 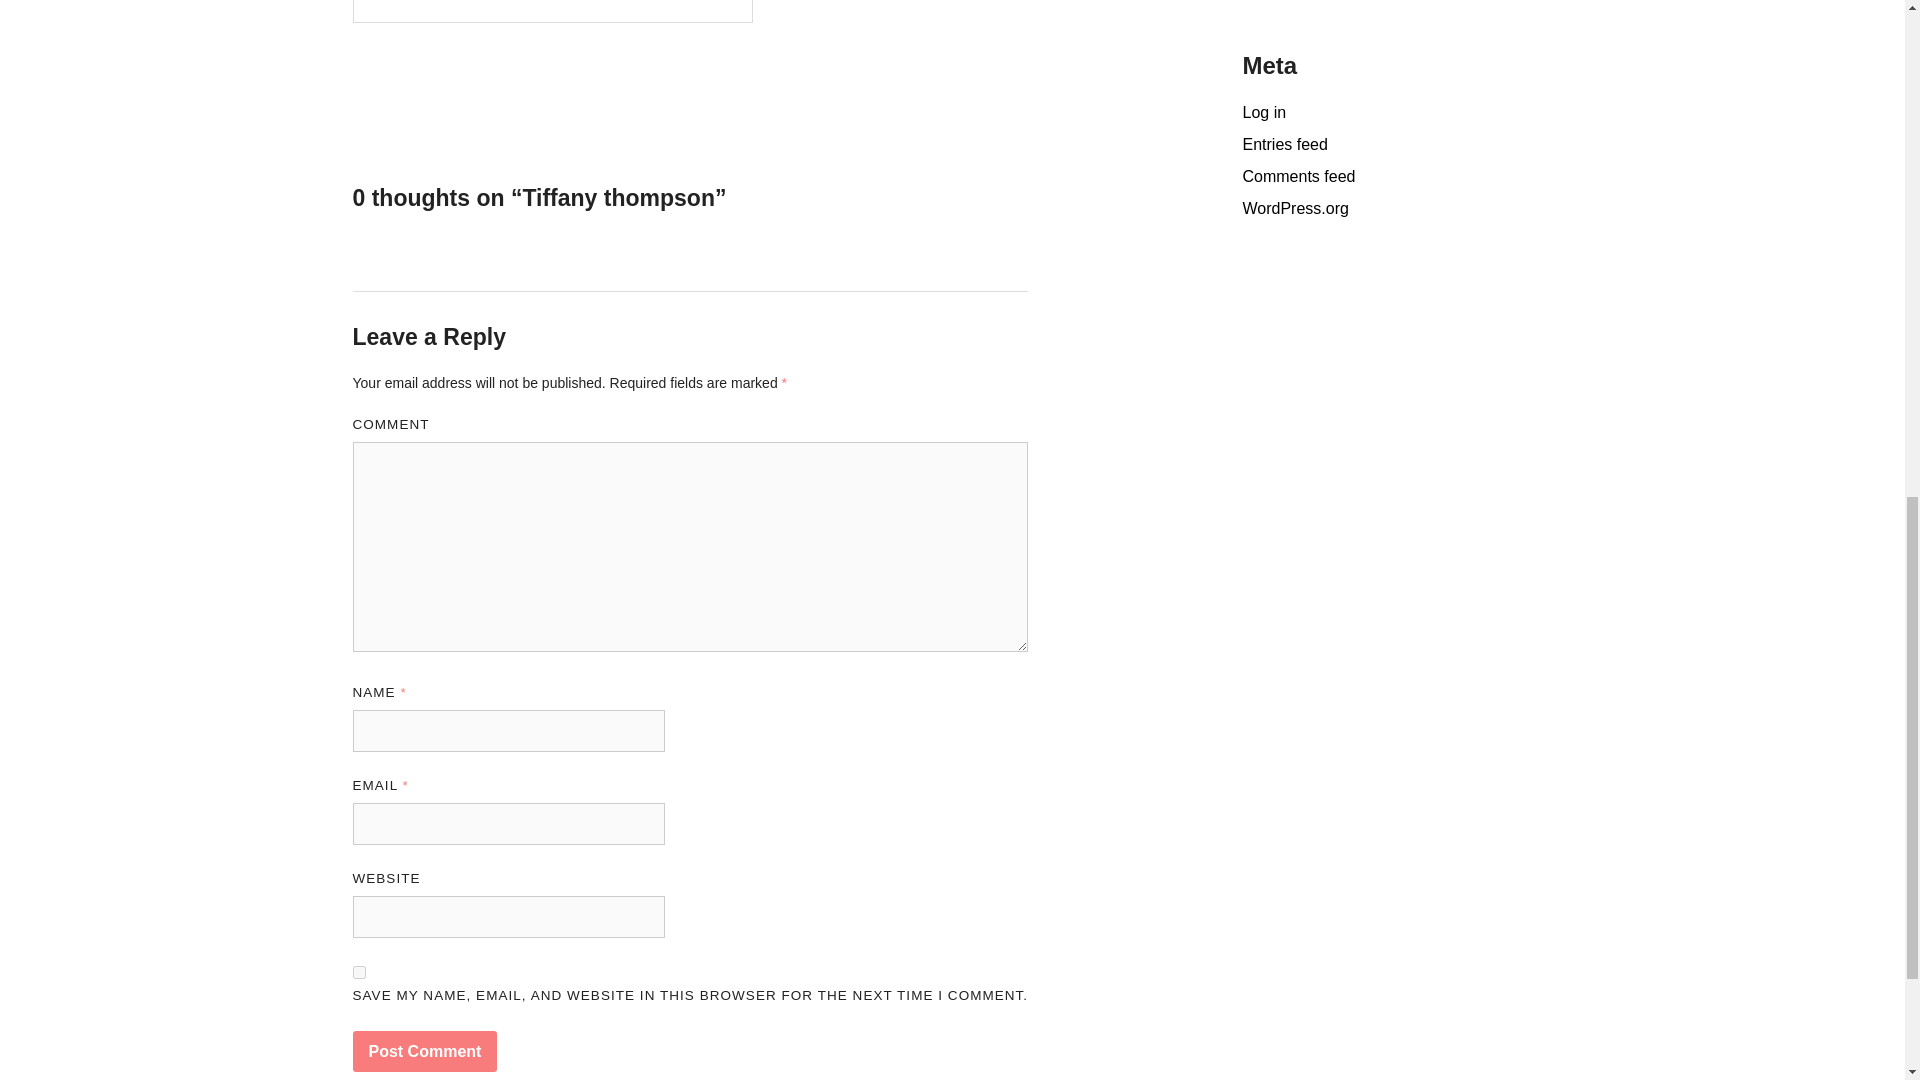 I want to click on Entries feed, so click(x=1284, y=144).